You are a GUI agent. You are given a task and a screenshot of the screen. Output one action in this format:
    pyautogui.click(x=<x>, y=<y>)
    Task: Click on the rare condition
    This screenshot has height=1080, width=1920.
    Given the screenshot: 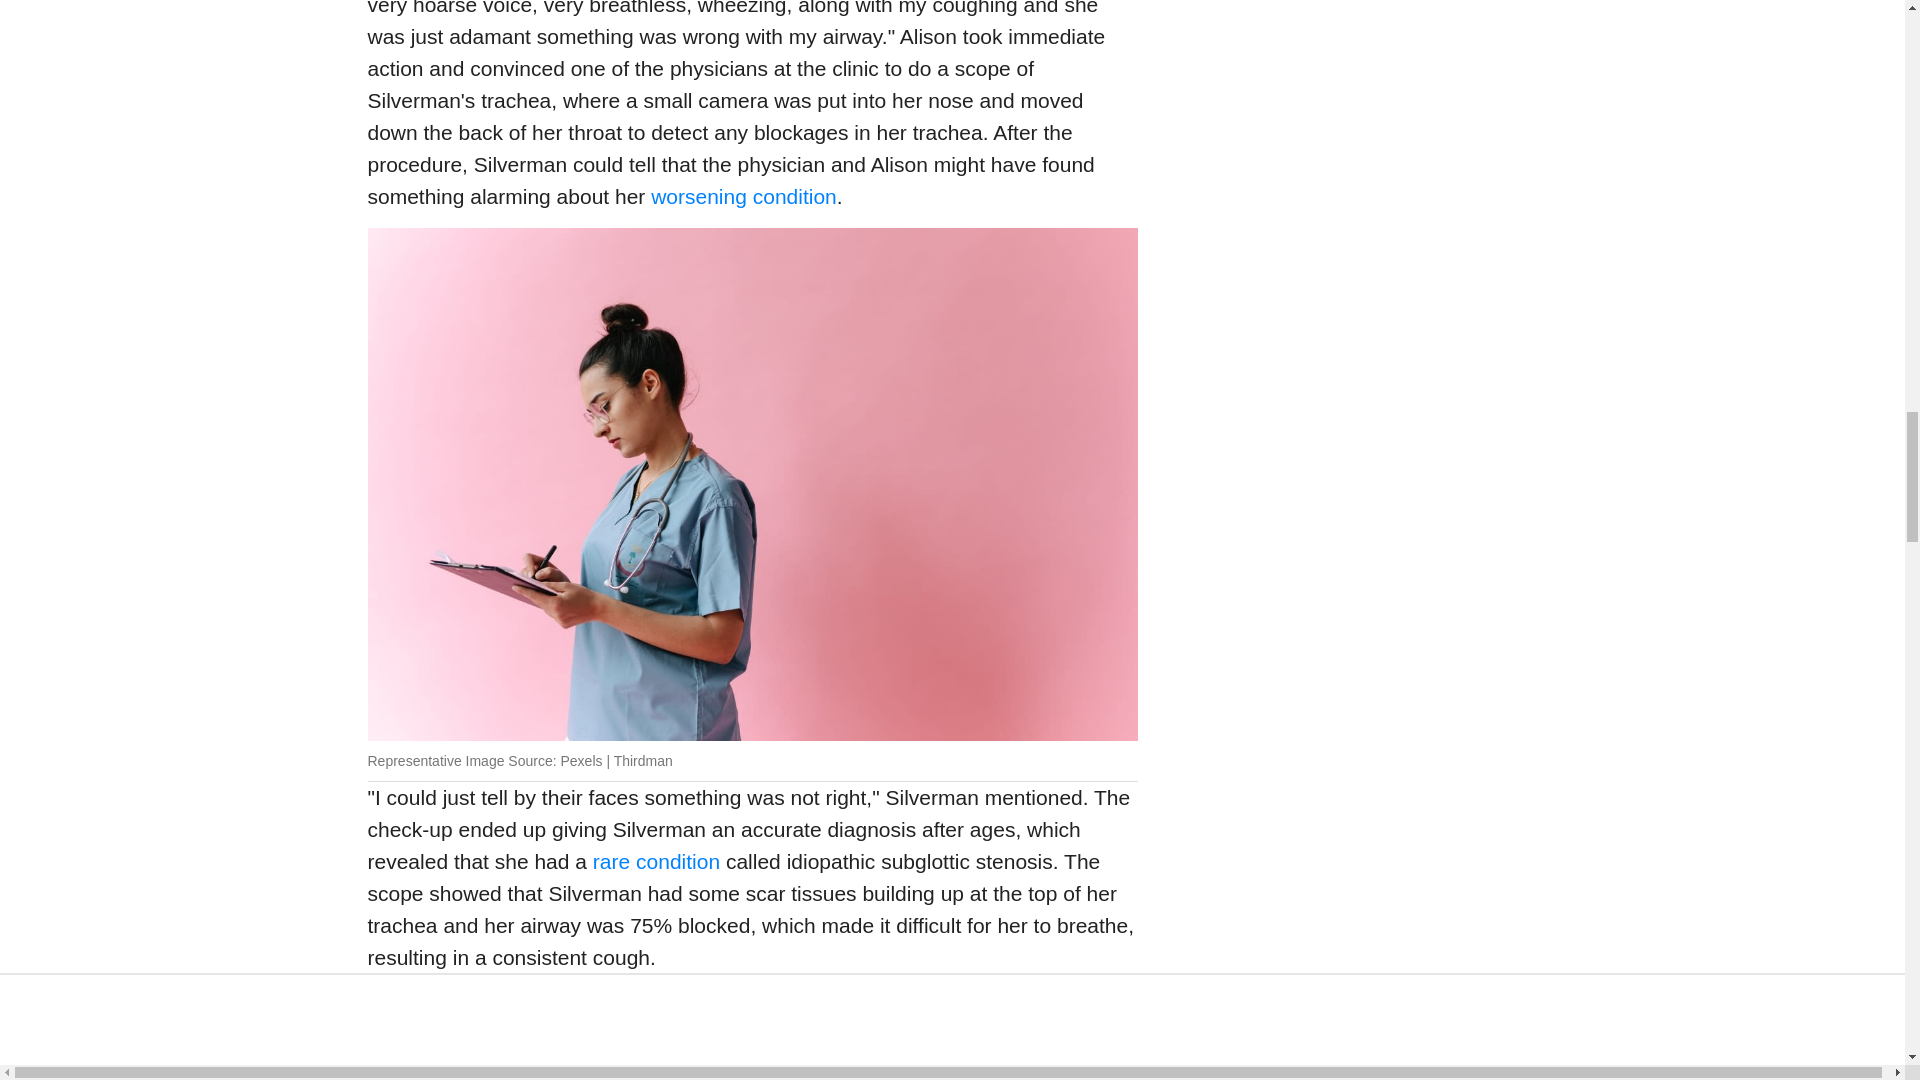 What is the action you would take?
    pyautogui.click(x=656, y=860)
    